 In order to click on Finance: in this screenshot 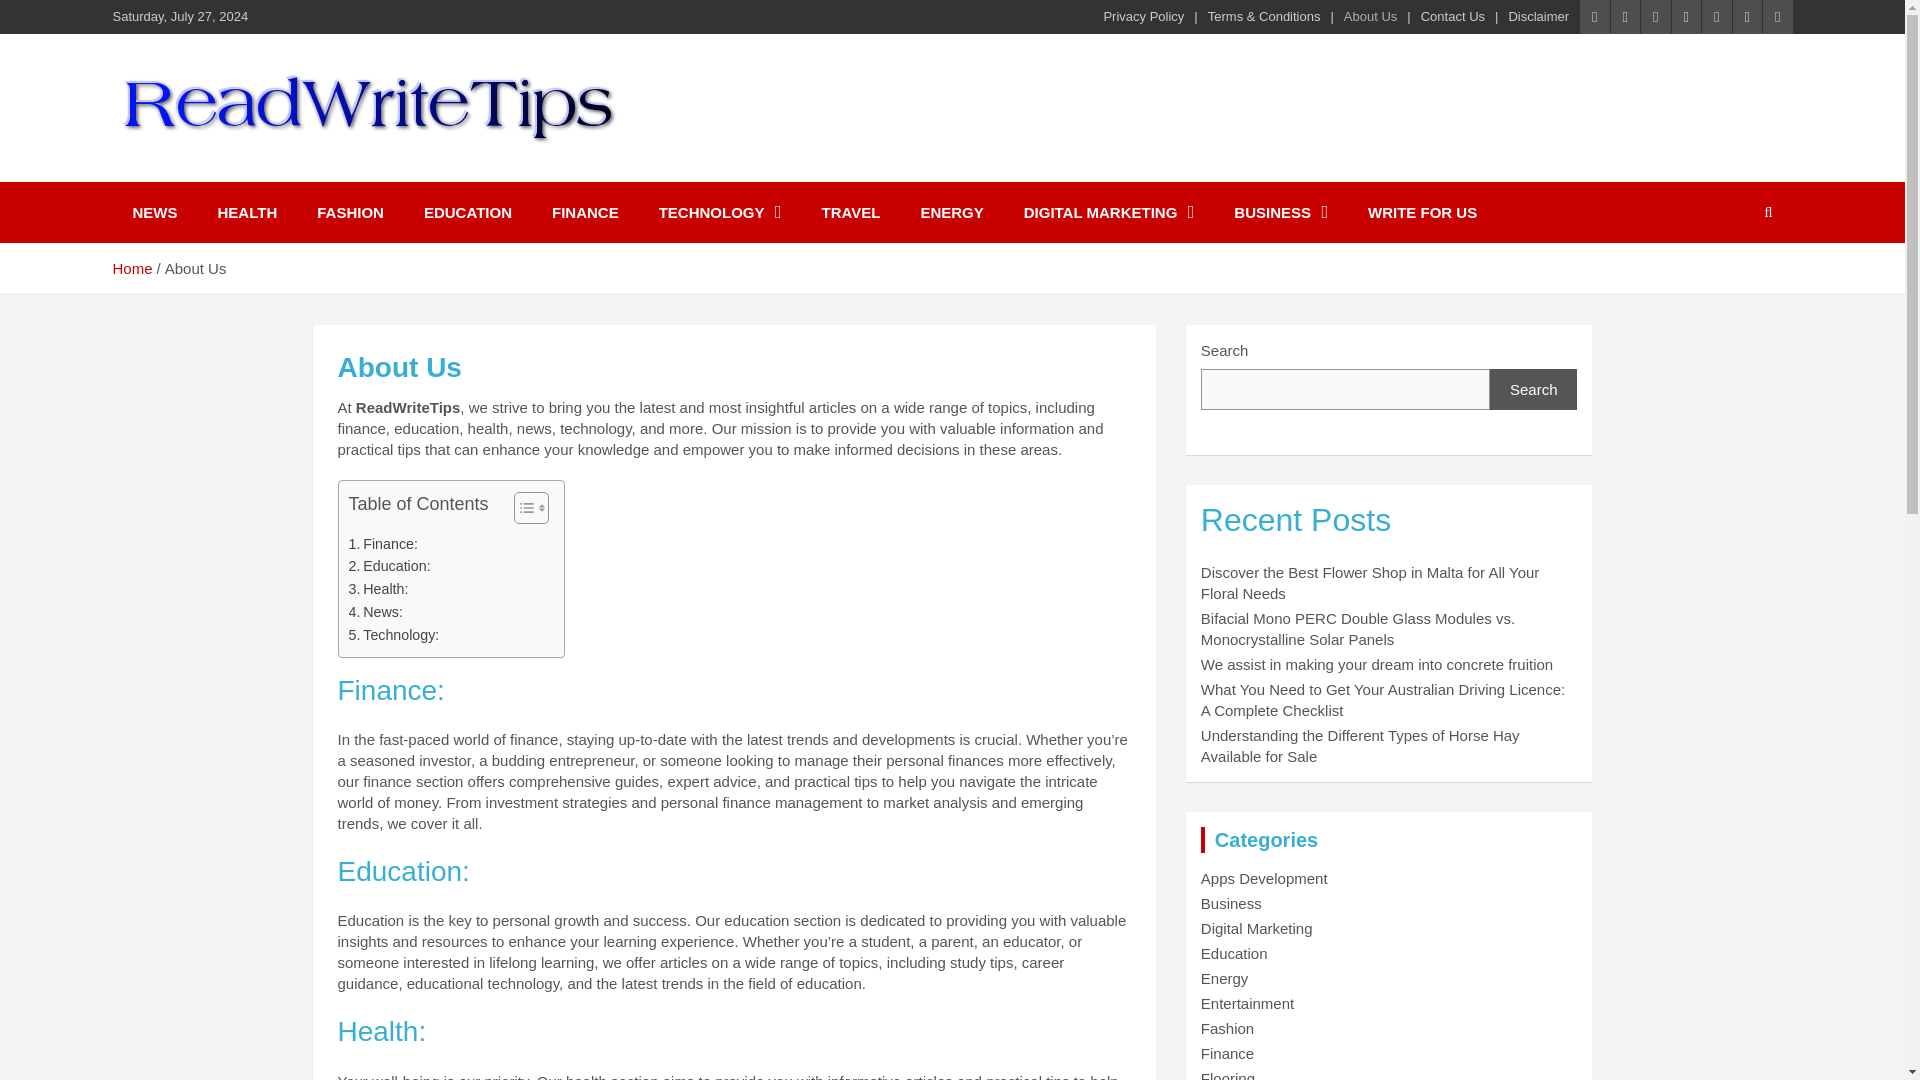, I will do `click(382, 544)`.